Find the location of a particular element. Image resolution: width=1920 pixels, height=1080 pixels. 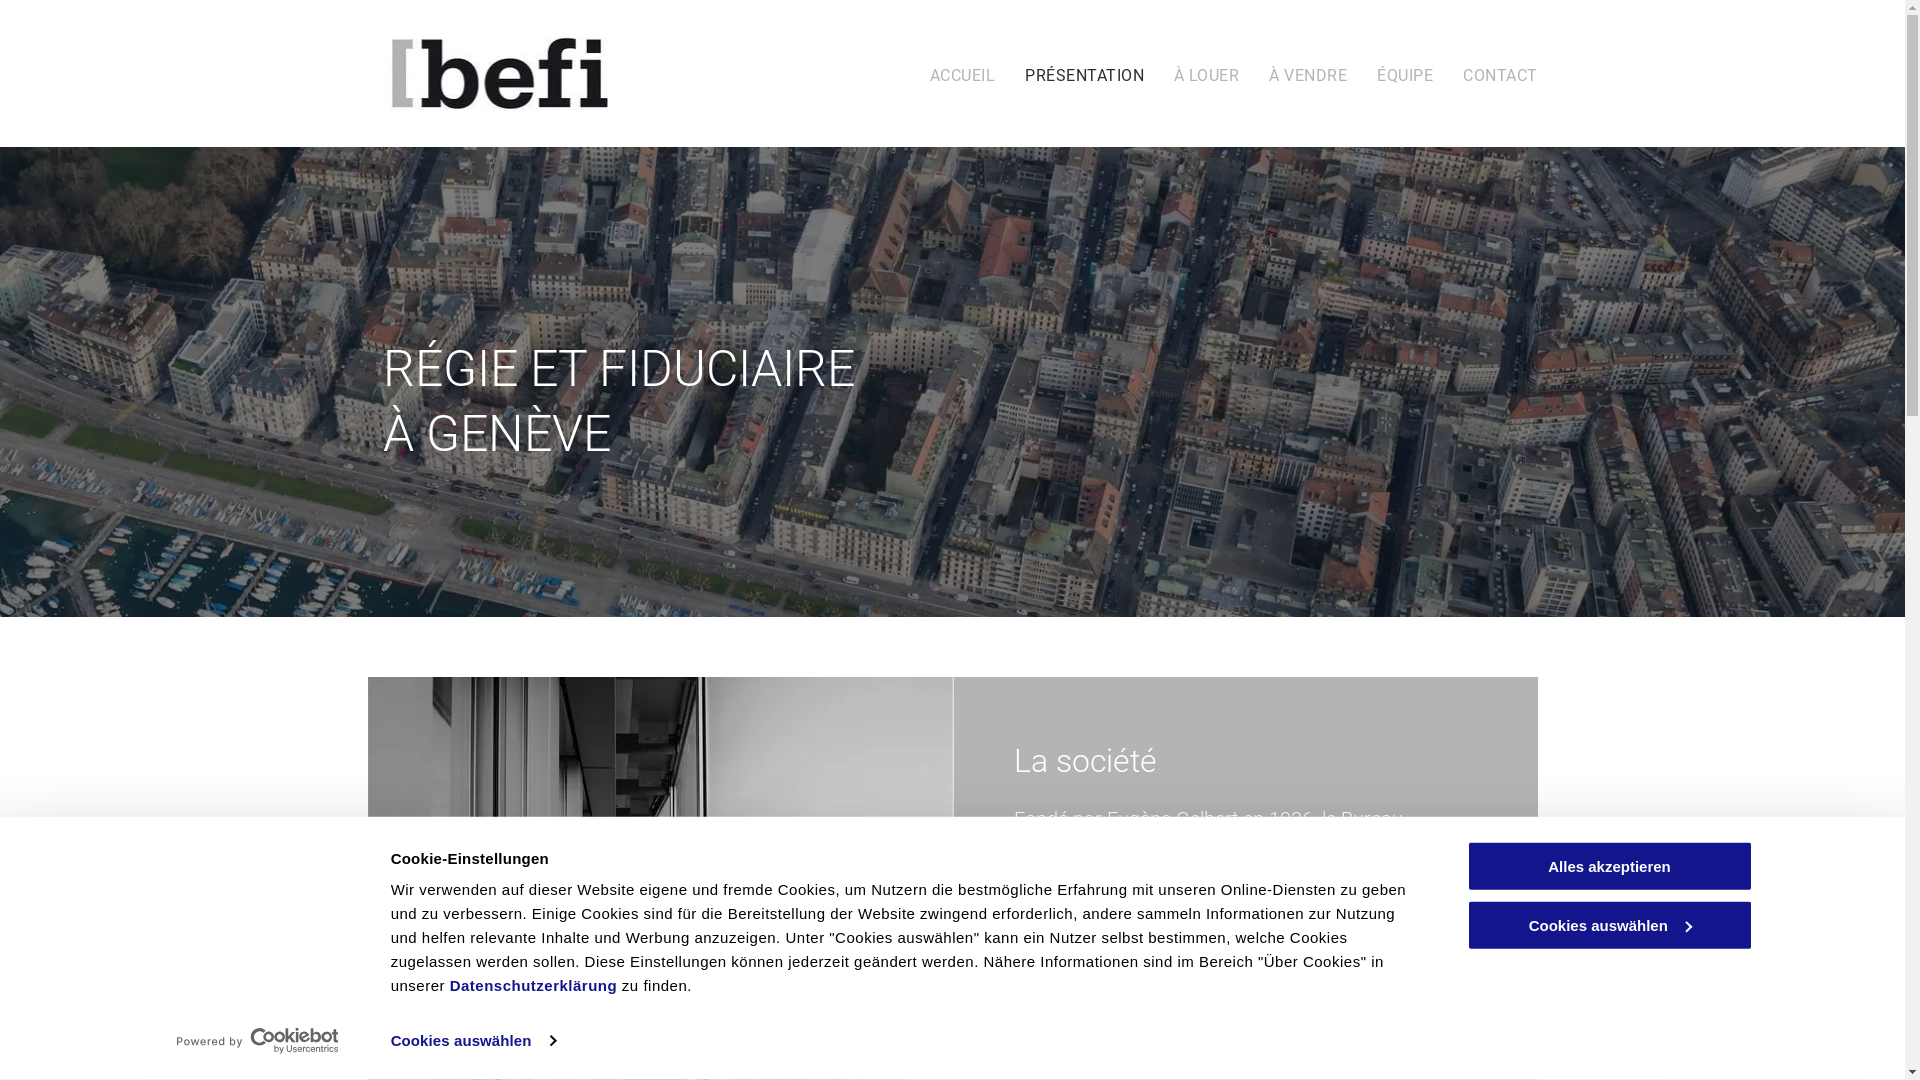

CONTACT is located at coordinates (1500, 76).